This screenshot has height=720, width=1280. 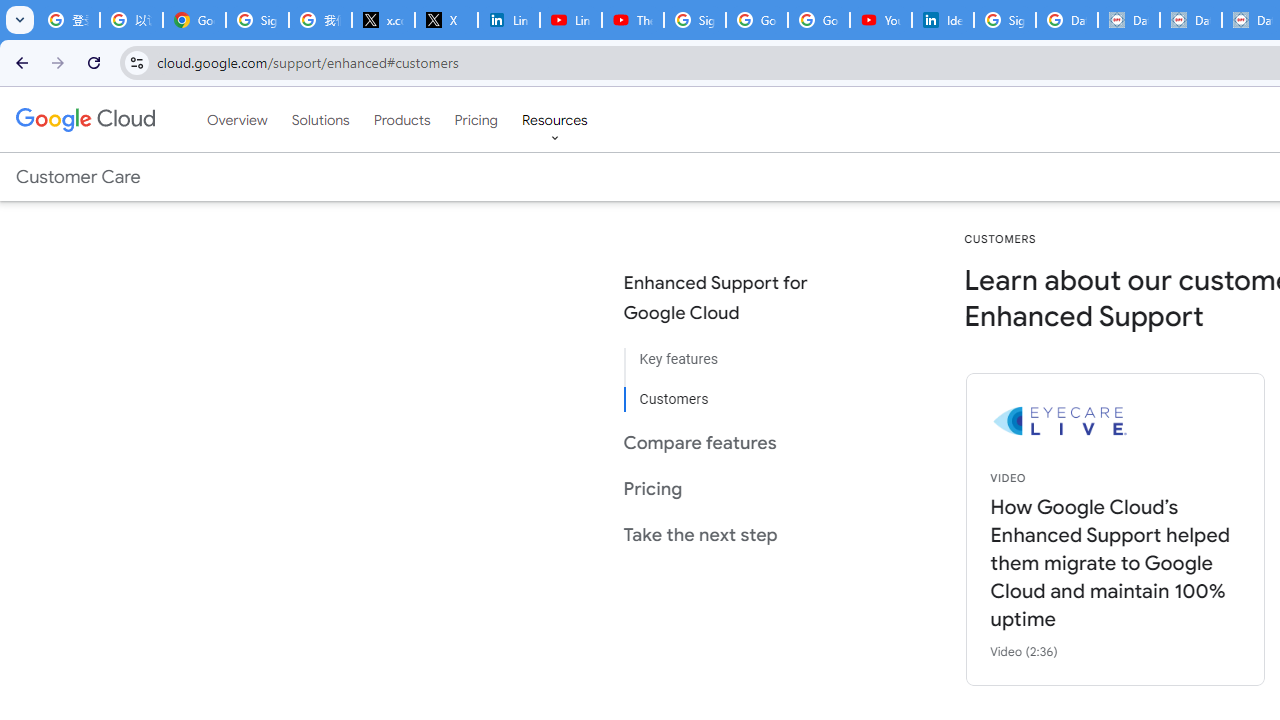 I want to click on Customers, so click(x=732, y=392).